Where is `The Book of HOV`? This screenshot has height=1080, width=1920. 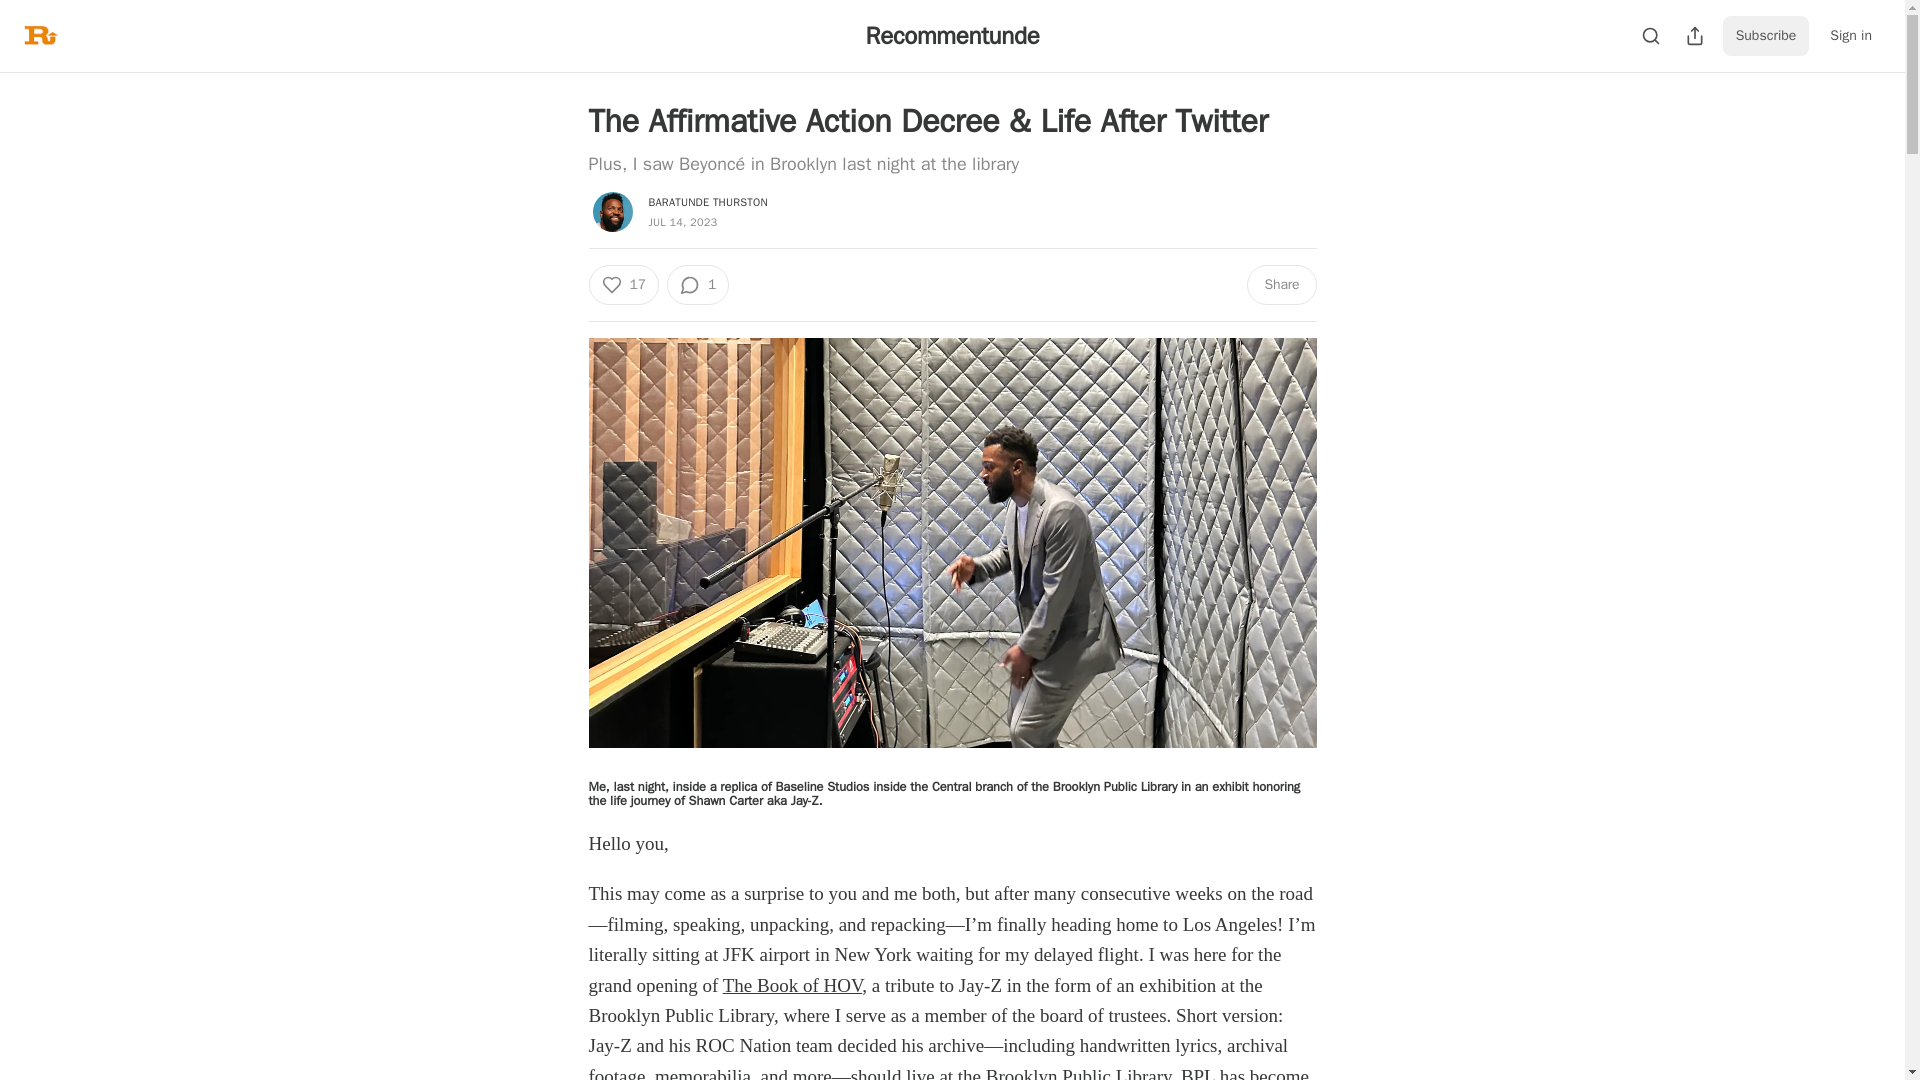
The Book of HOV is located at coordinates (792, 985).